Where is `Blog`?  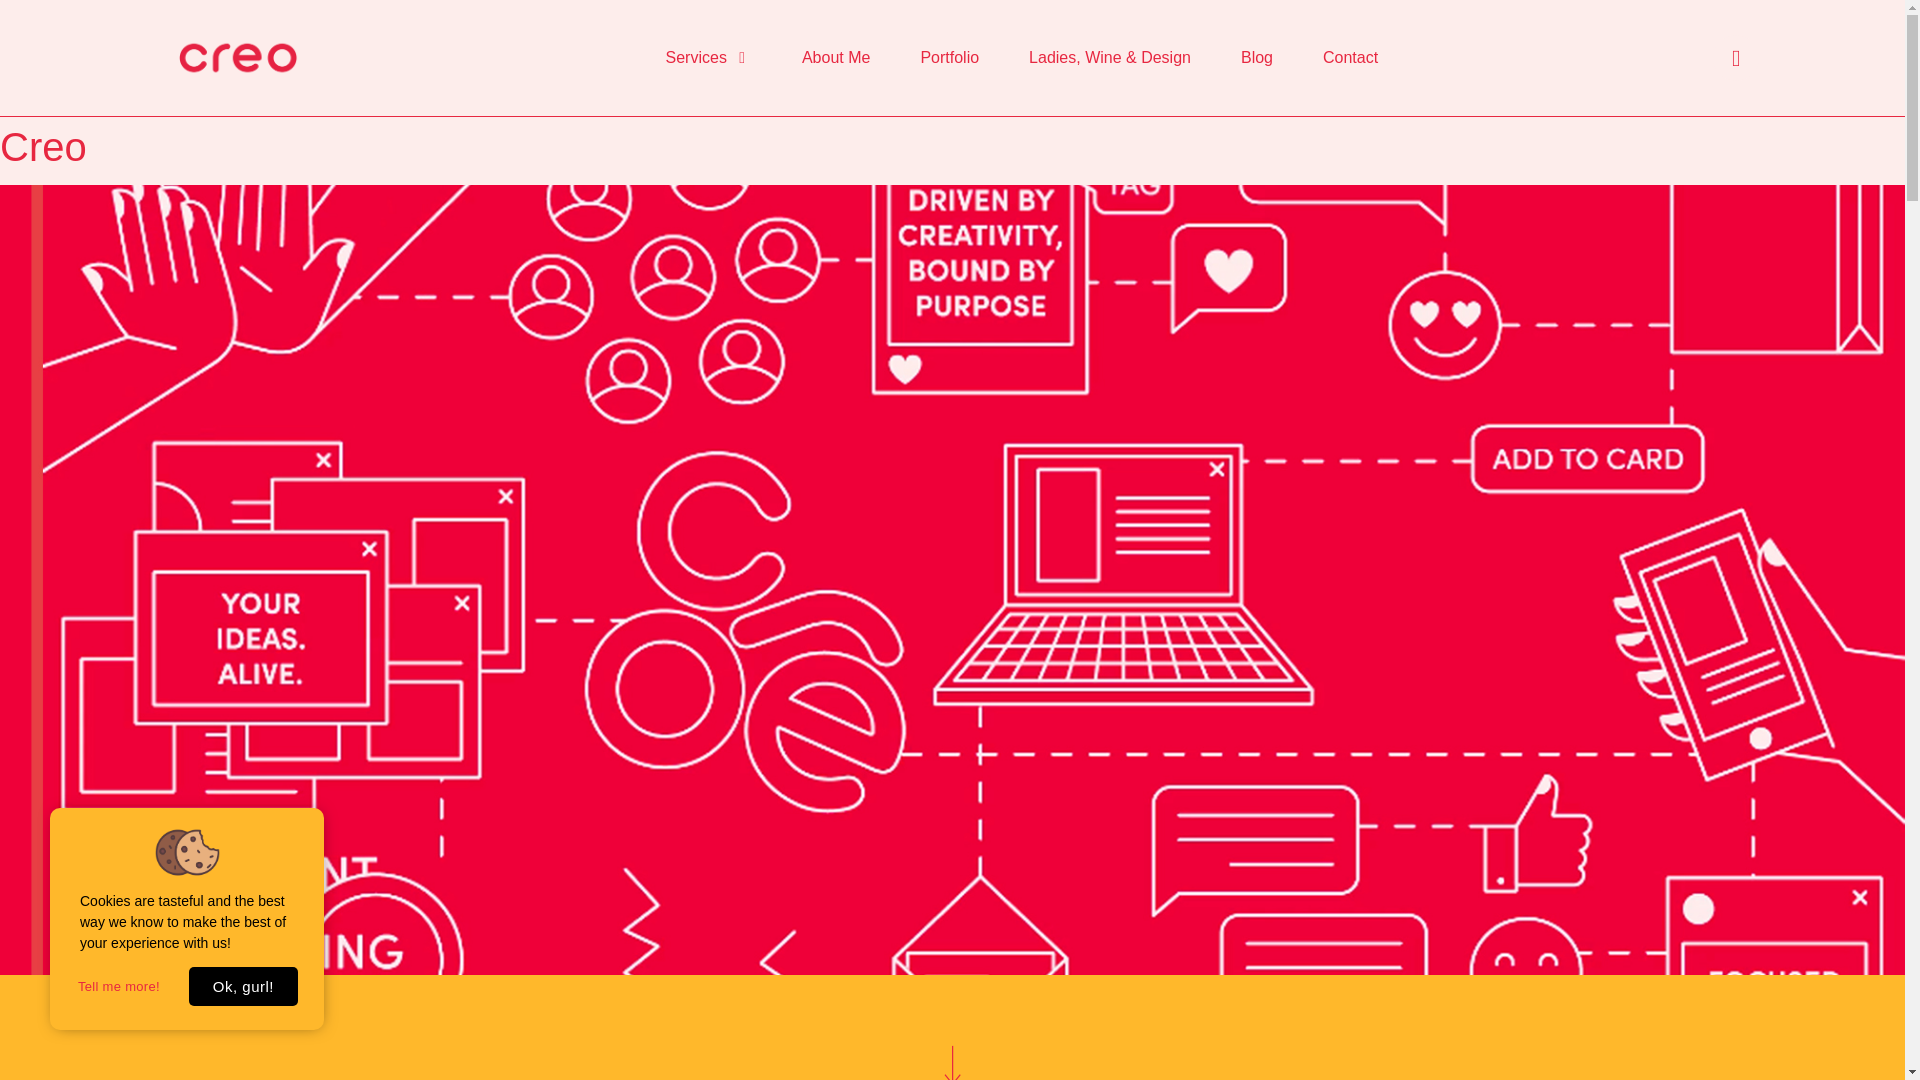 Blog is located at coordinates (1256, 58).